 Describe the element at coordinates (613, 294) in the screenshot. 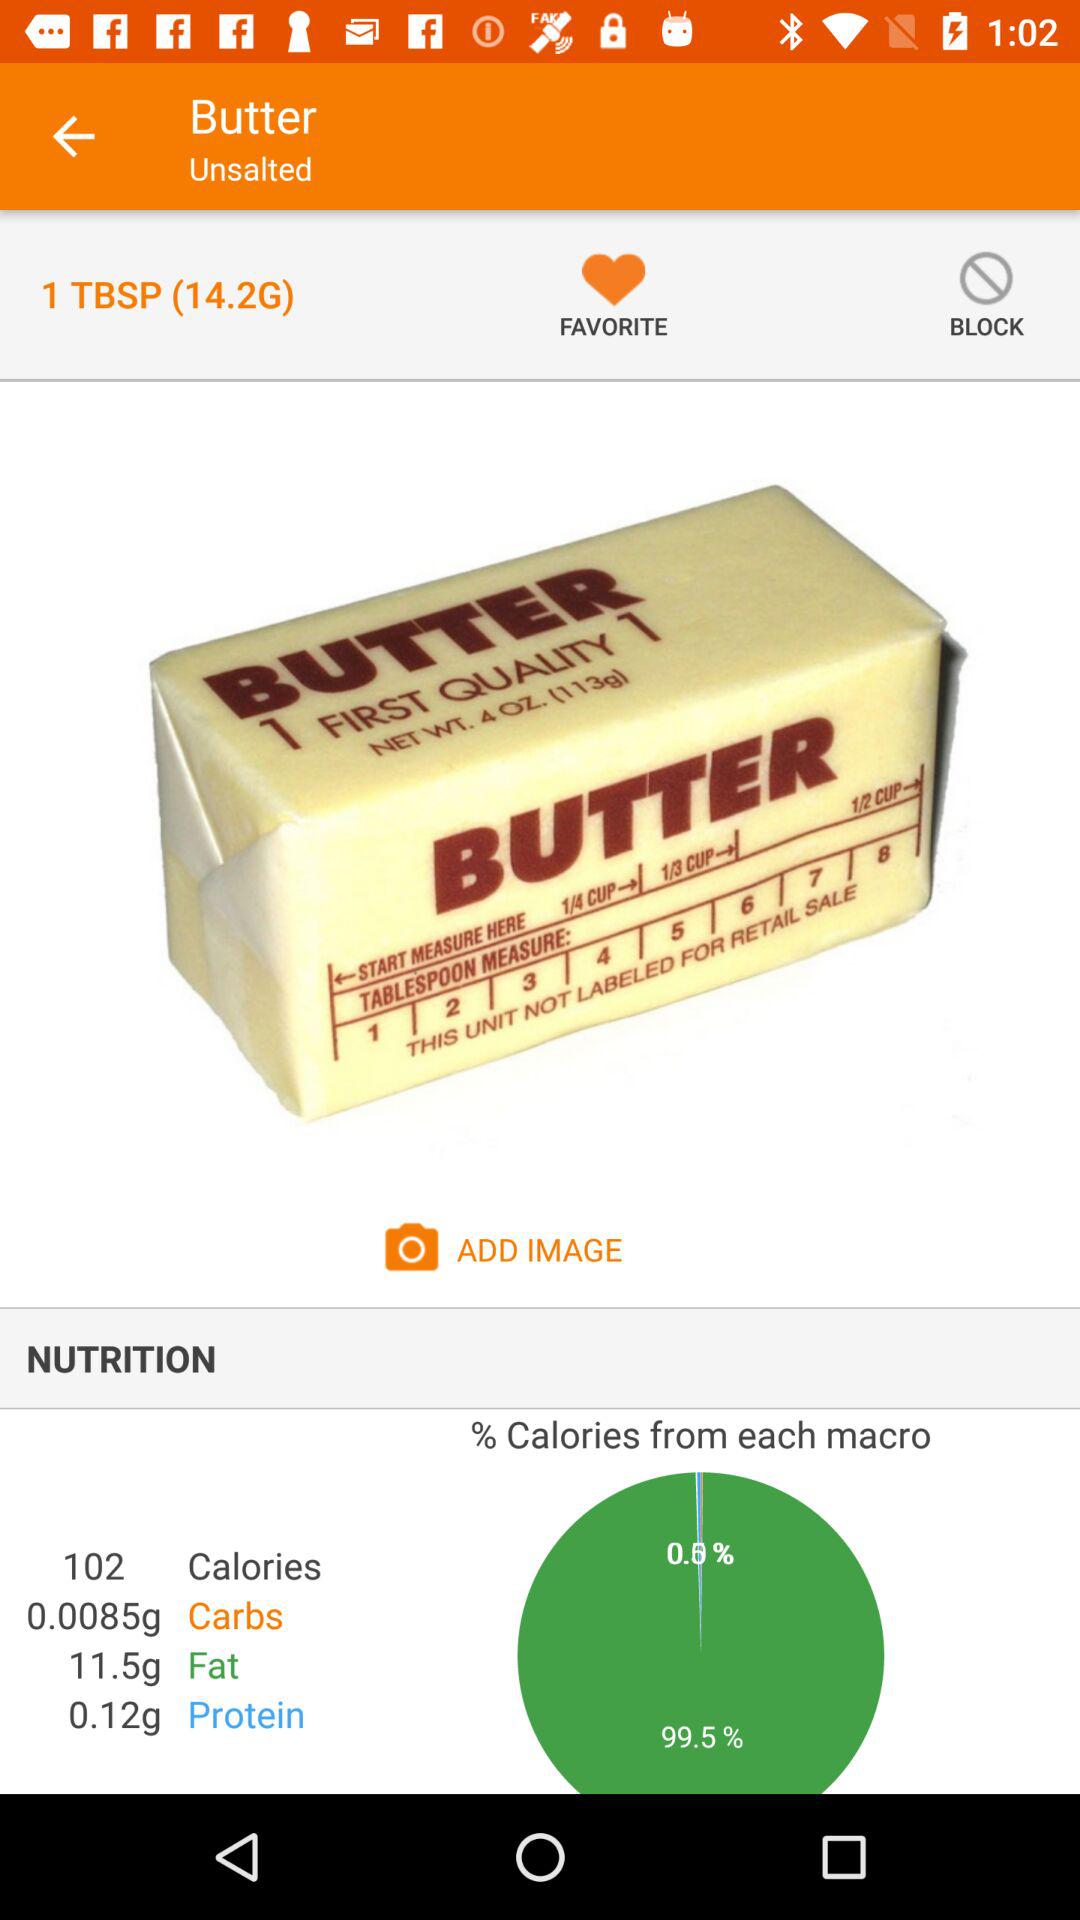

I see `turn off item to the right of the 1 tbsp 14 item` at that location.